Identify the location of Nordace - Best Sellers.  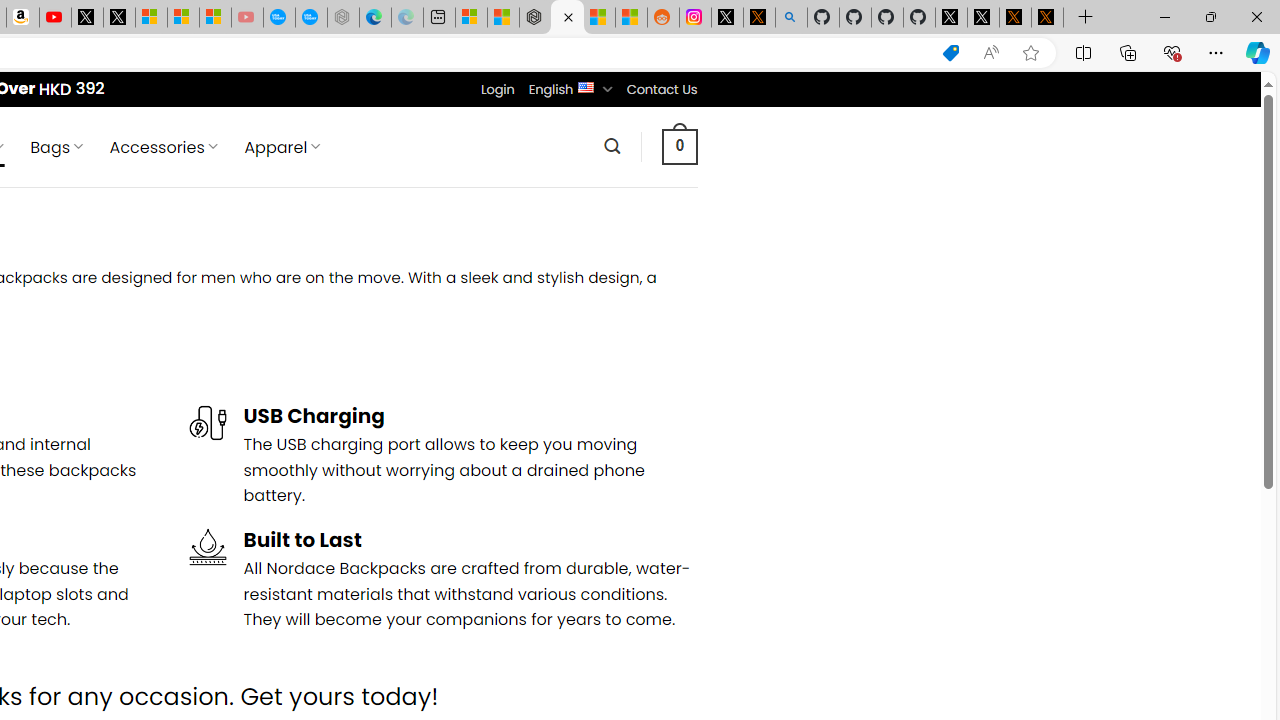
(535, 18).